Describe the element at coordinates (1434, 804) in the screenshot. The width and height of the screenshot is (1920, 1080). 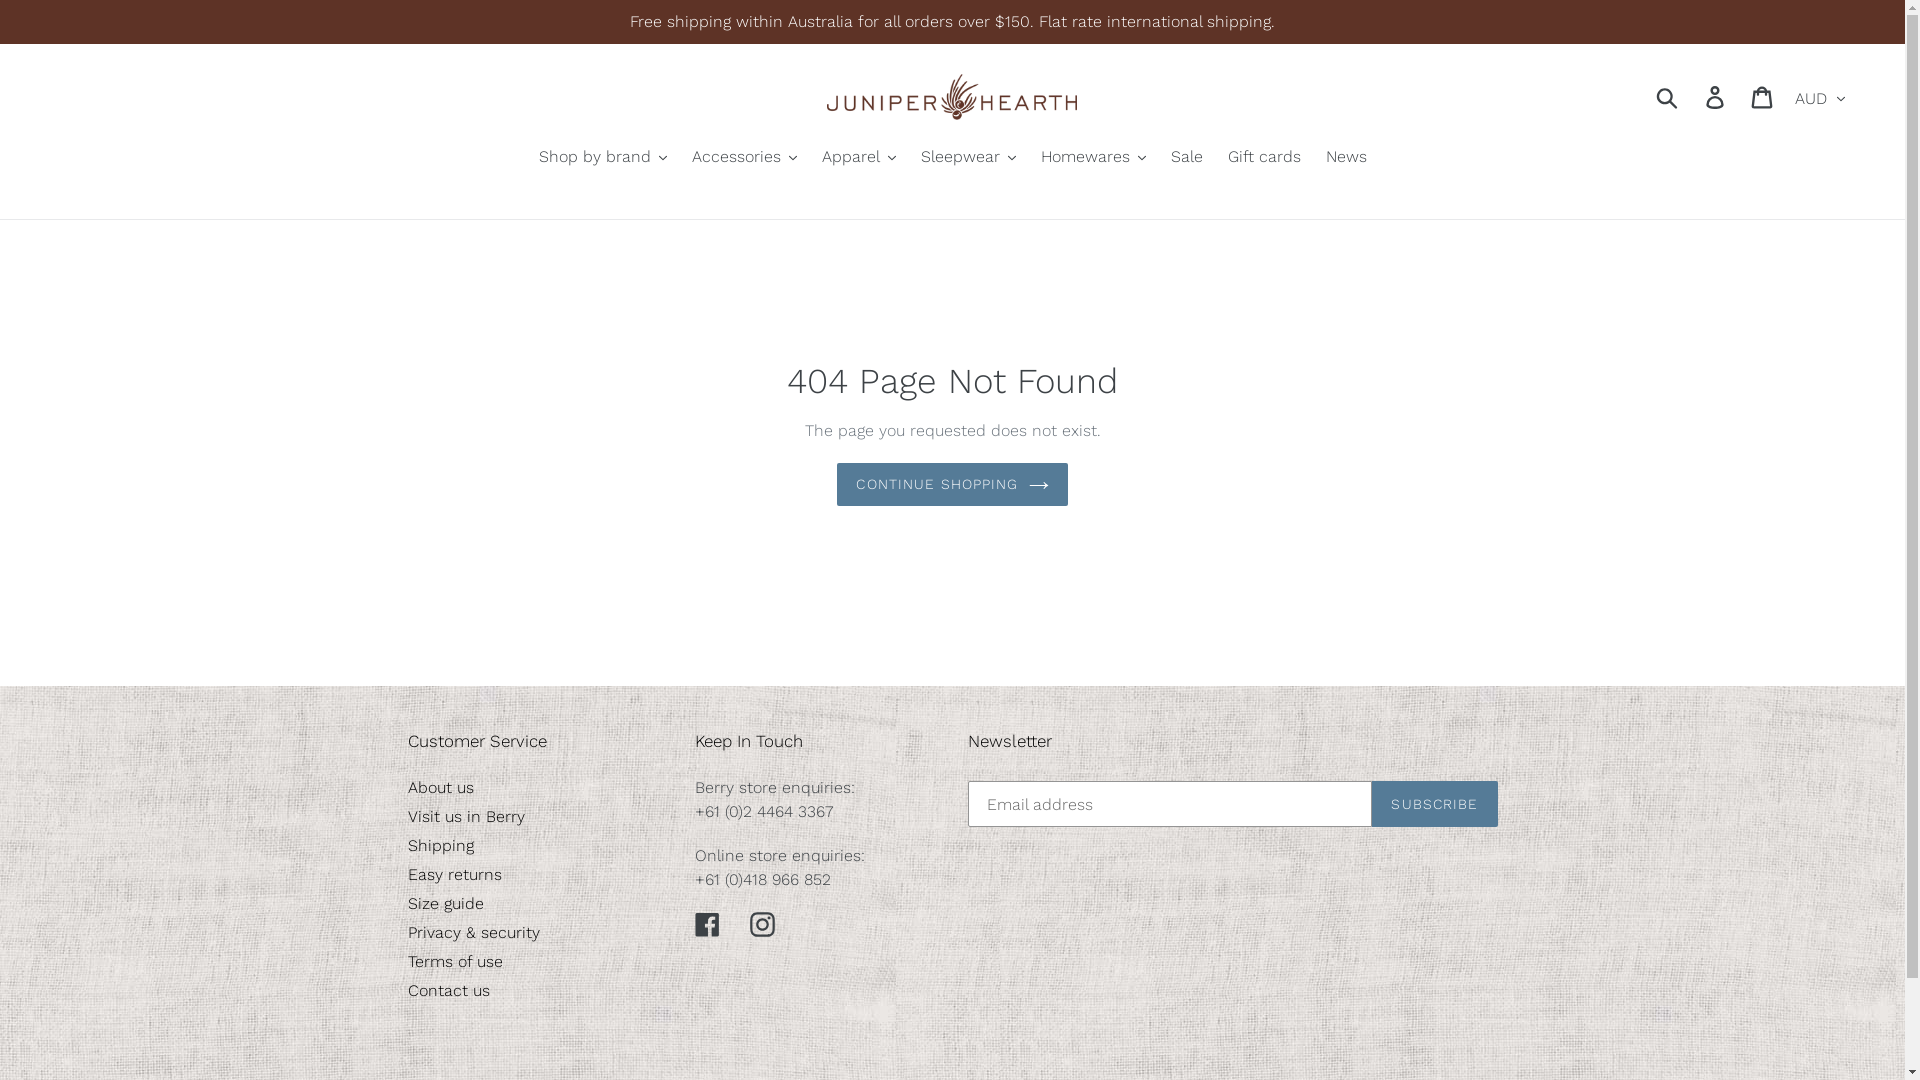
I see `SUBSCRIBE` at that location.